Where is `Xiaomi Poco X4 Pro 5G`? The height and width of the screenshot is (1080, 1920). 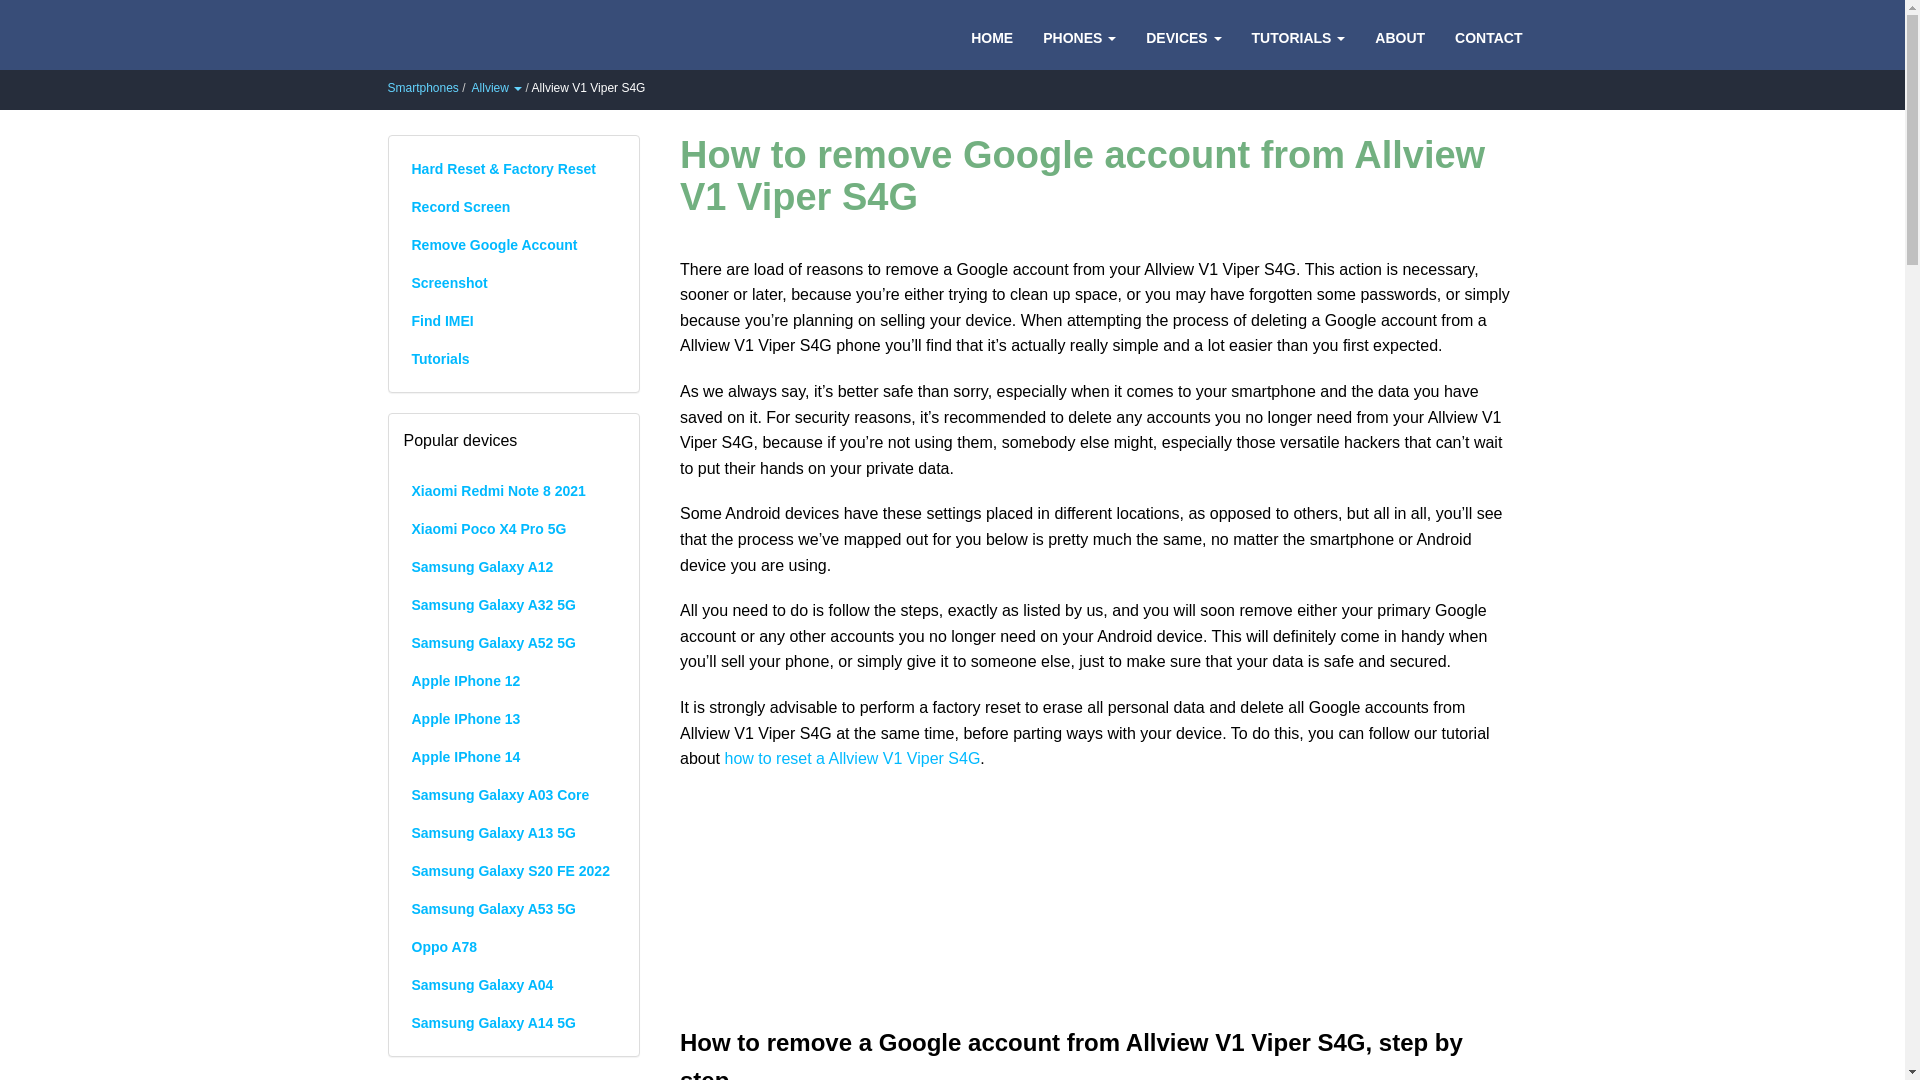 Xiaomi Poco X4 Pro 5G is located at coordinates (514, 528).